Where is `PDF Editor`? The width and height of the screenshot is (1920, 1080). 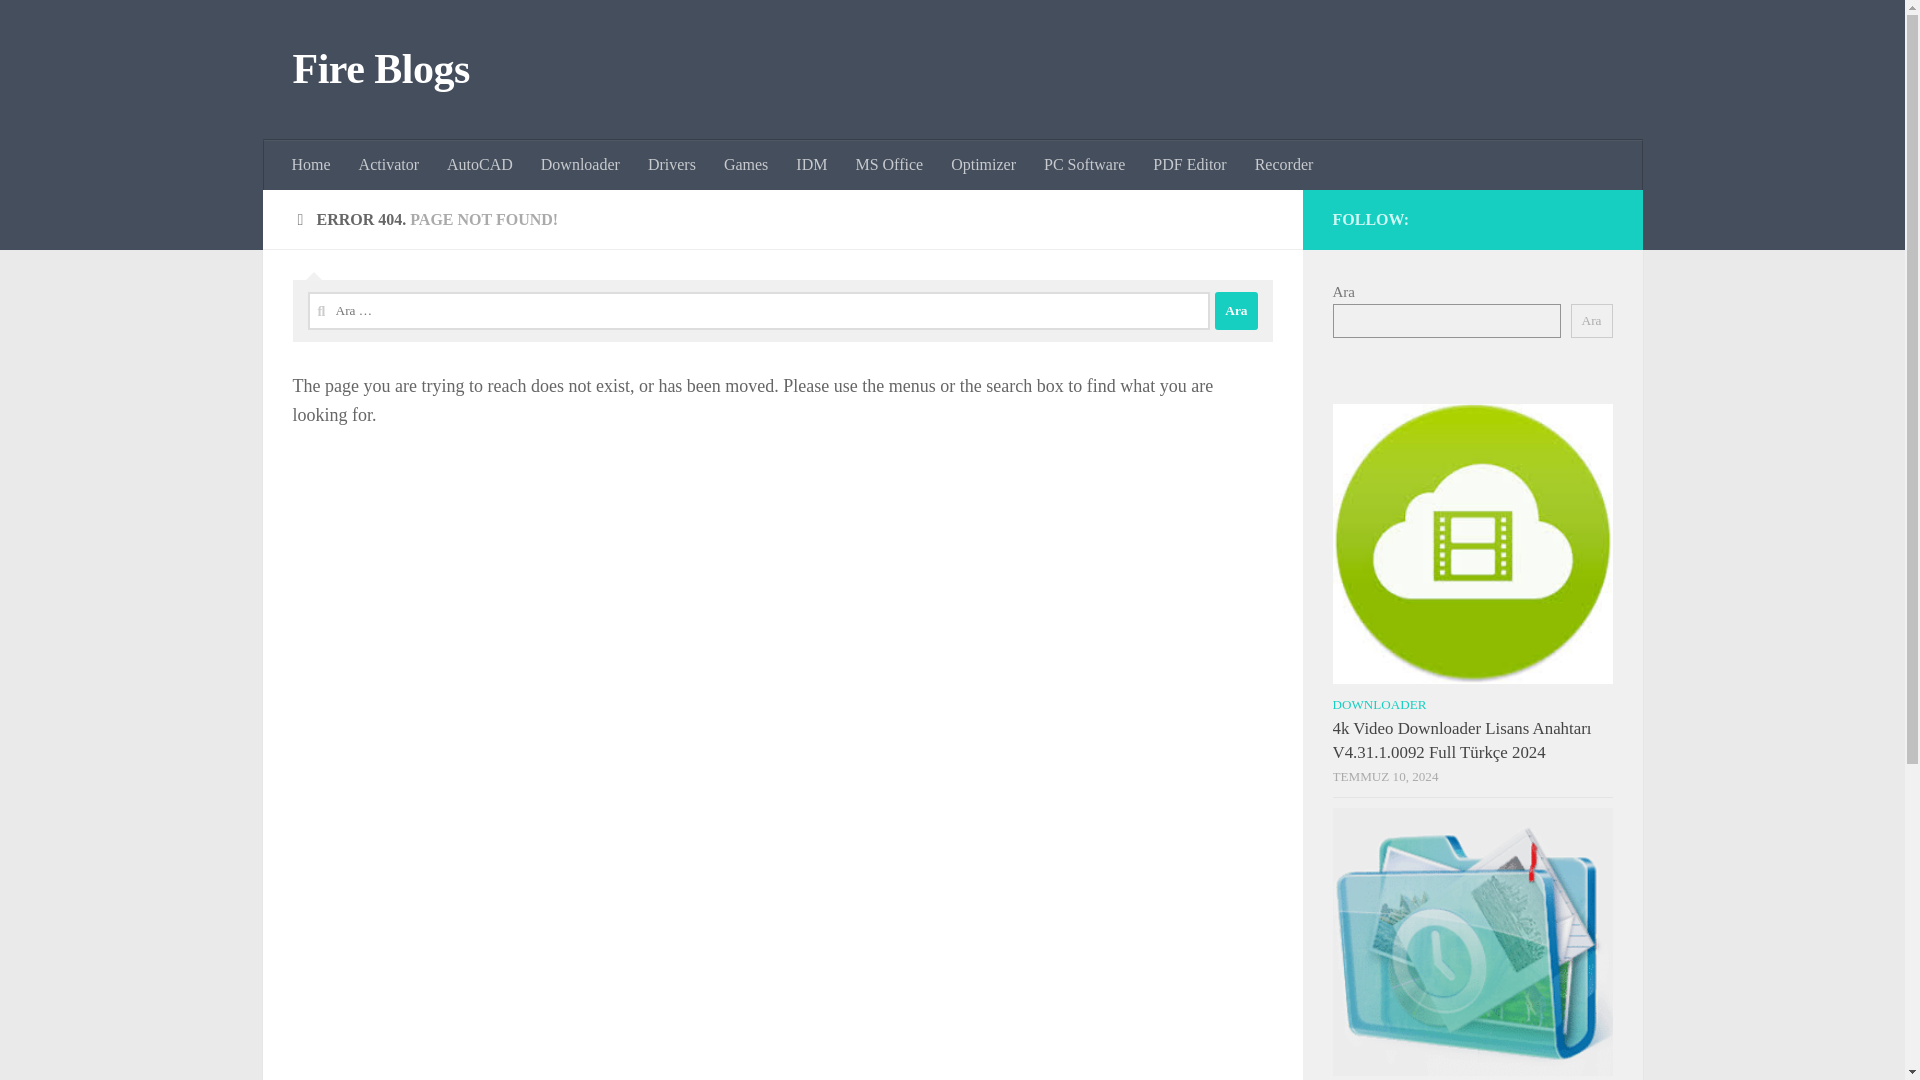
PDF Editor is located at coordinates (1189, 165).